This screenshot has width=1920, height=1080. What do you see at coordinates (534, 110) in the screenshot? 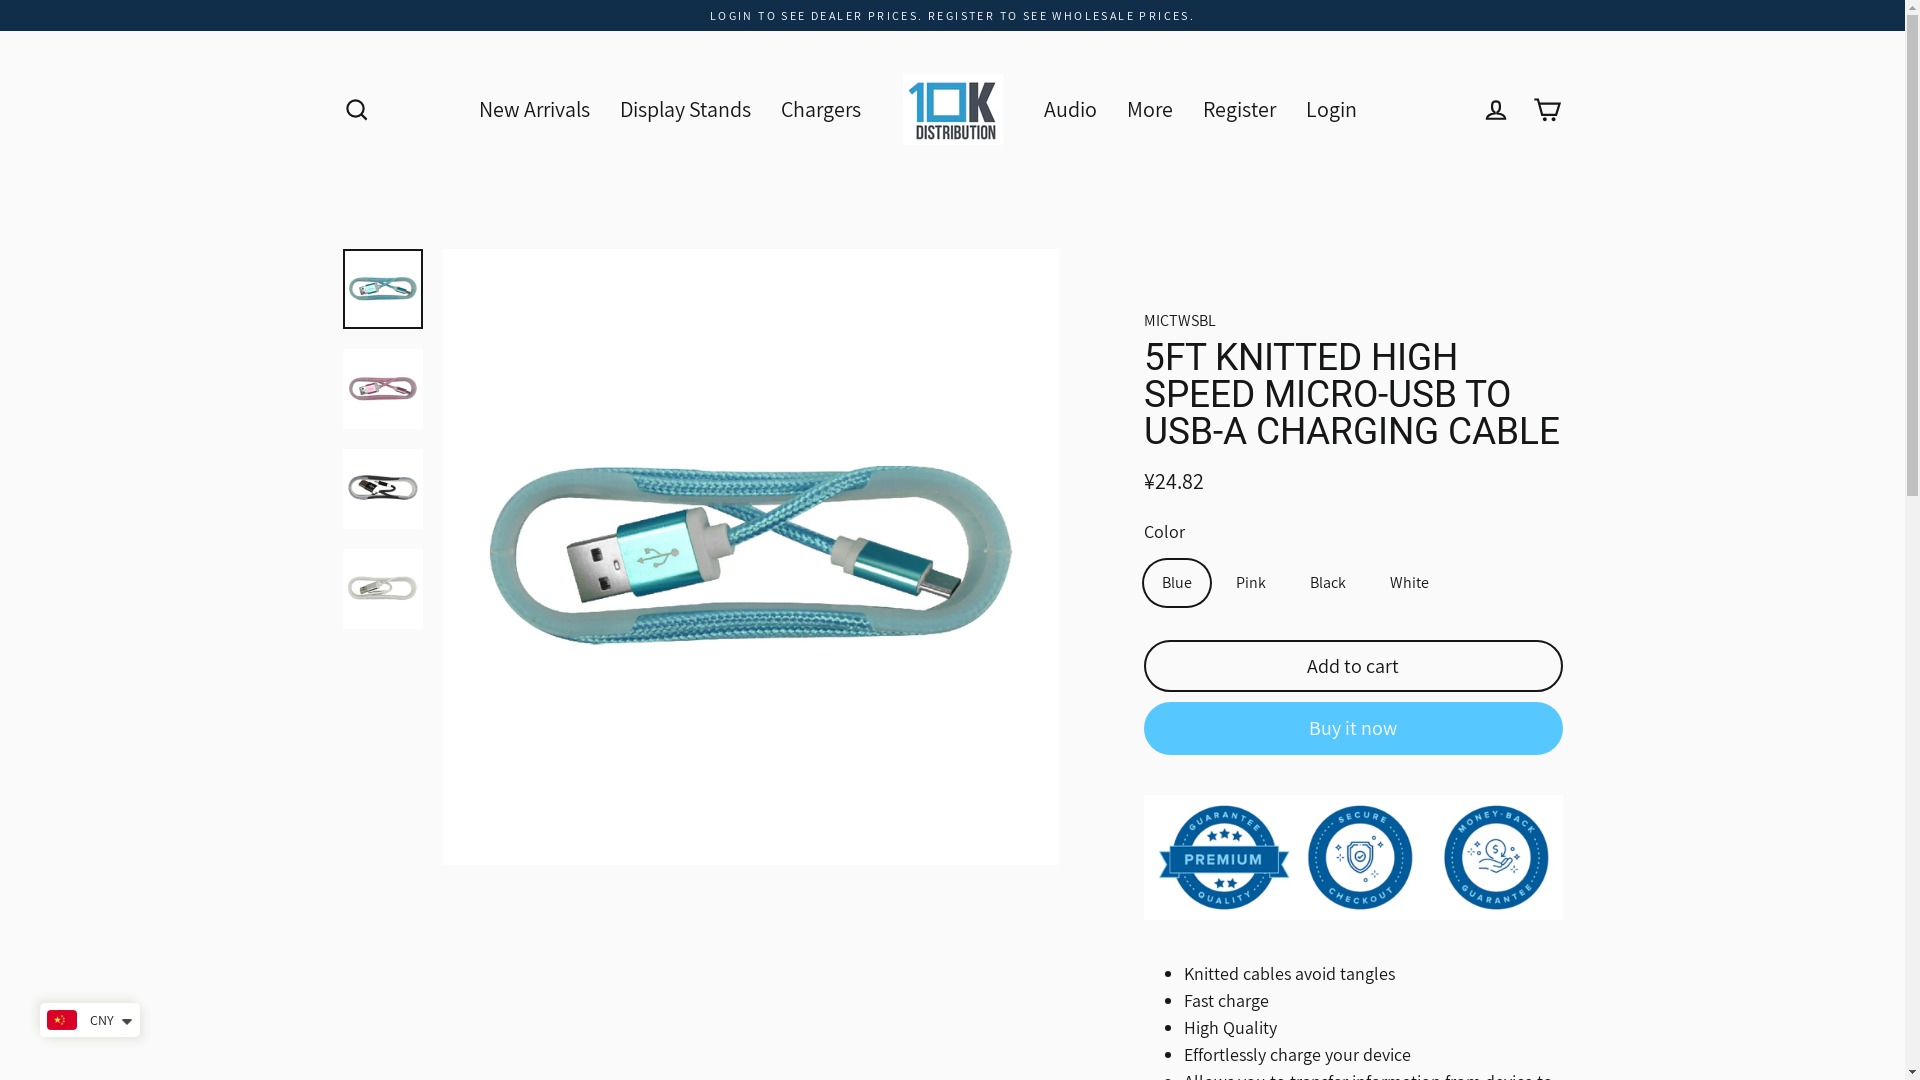
I see `New Arrivals` at bounding box center [534, 110].